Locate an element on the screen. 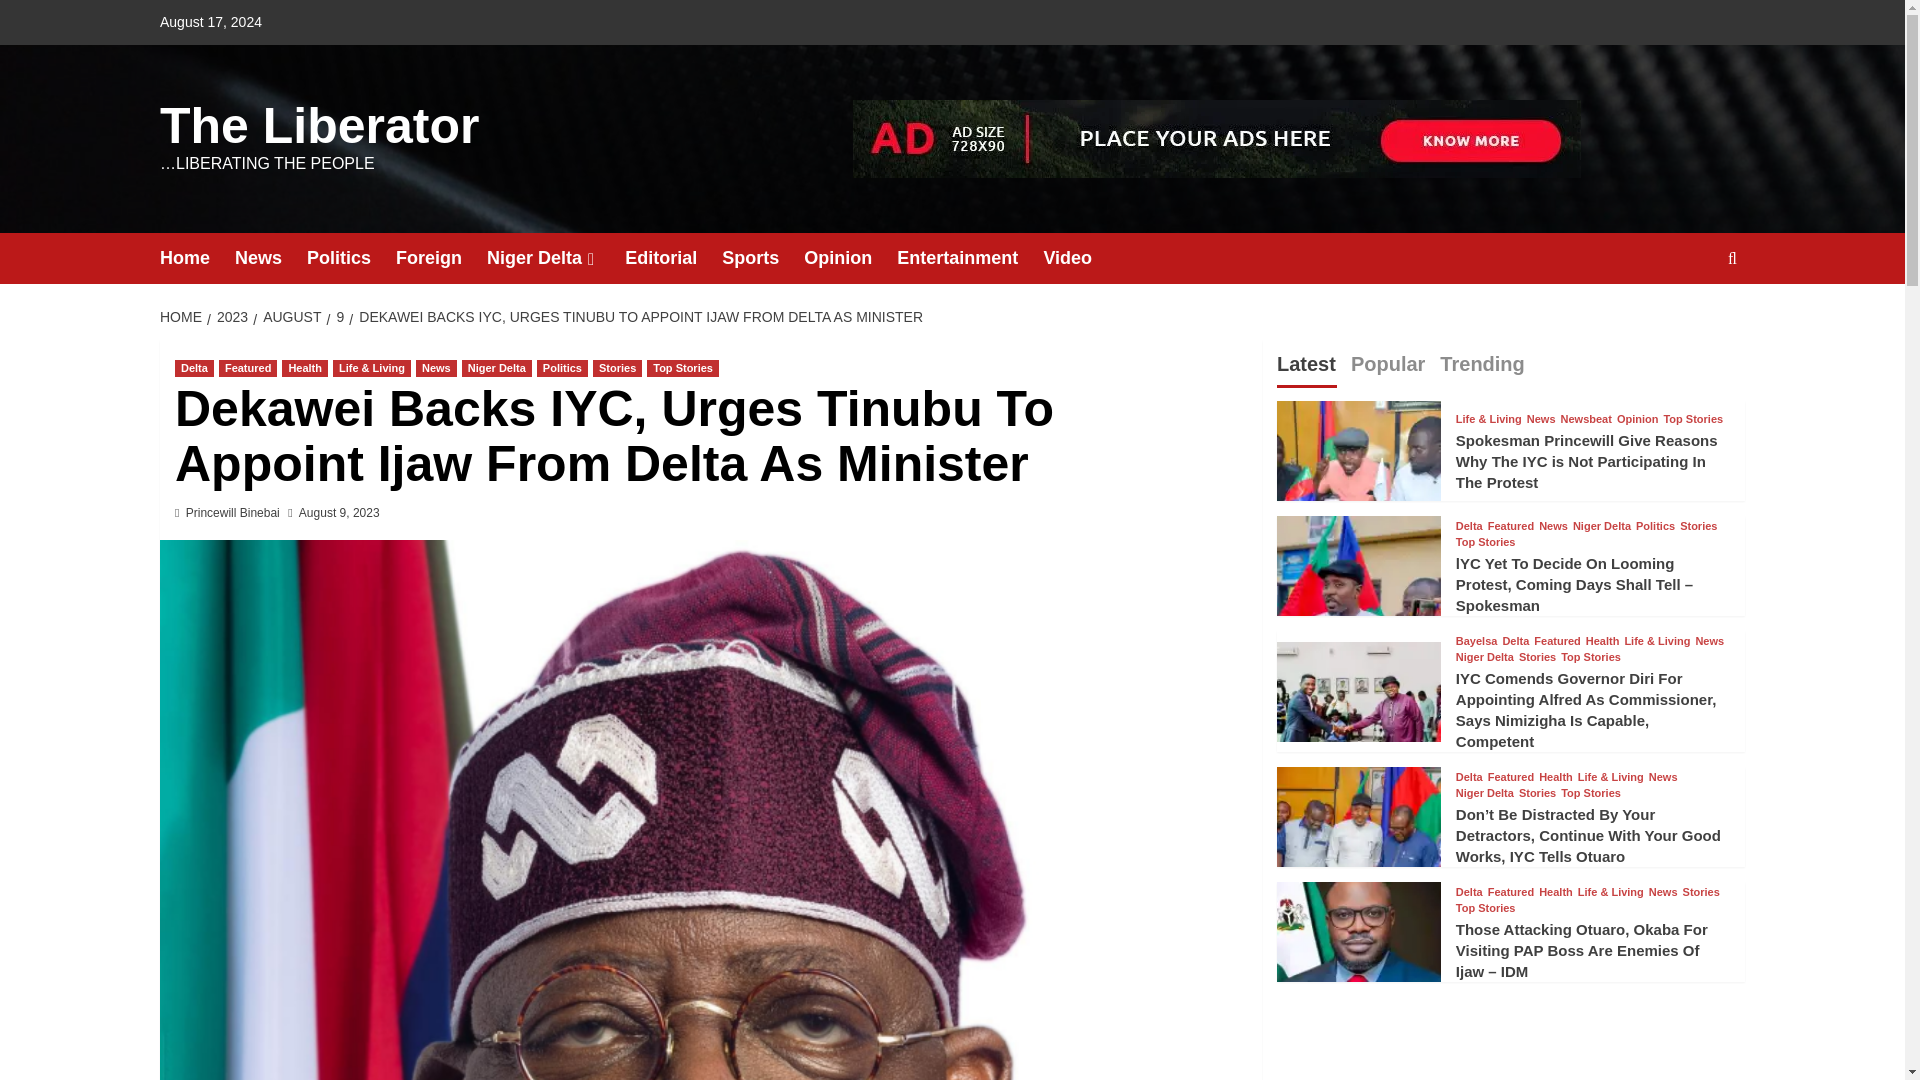 This screenshot has height=1080, width=1920. 2023 is located at coordinates (230, 316).